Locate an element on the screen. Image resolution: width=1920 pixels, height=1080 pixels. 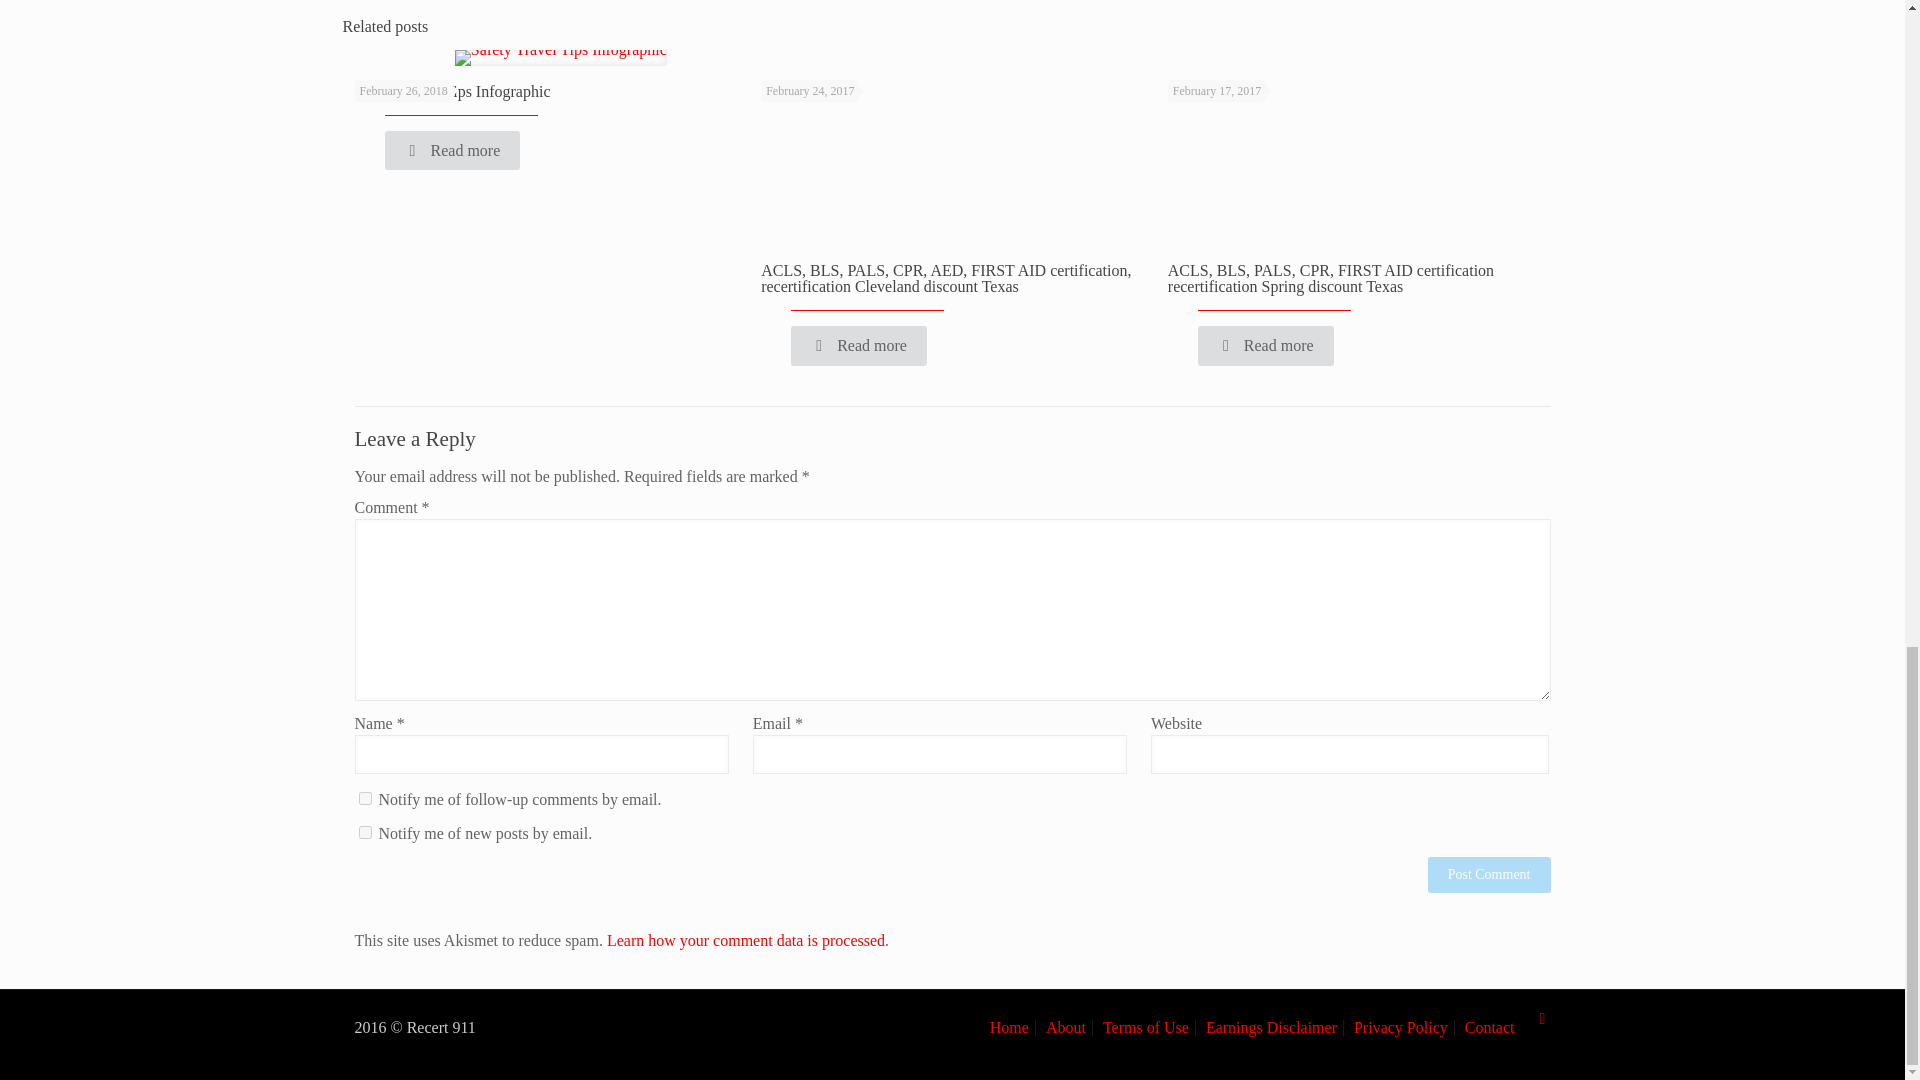
subscribe is located at coordinates (364, 798).